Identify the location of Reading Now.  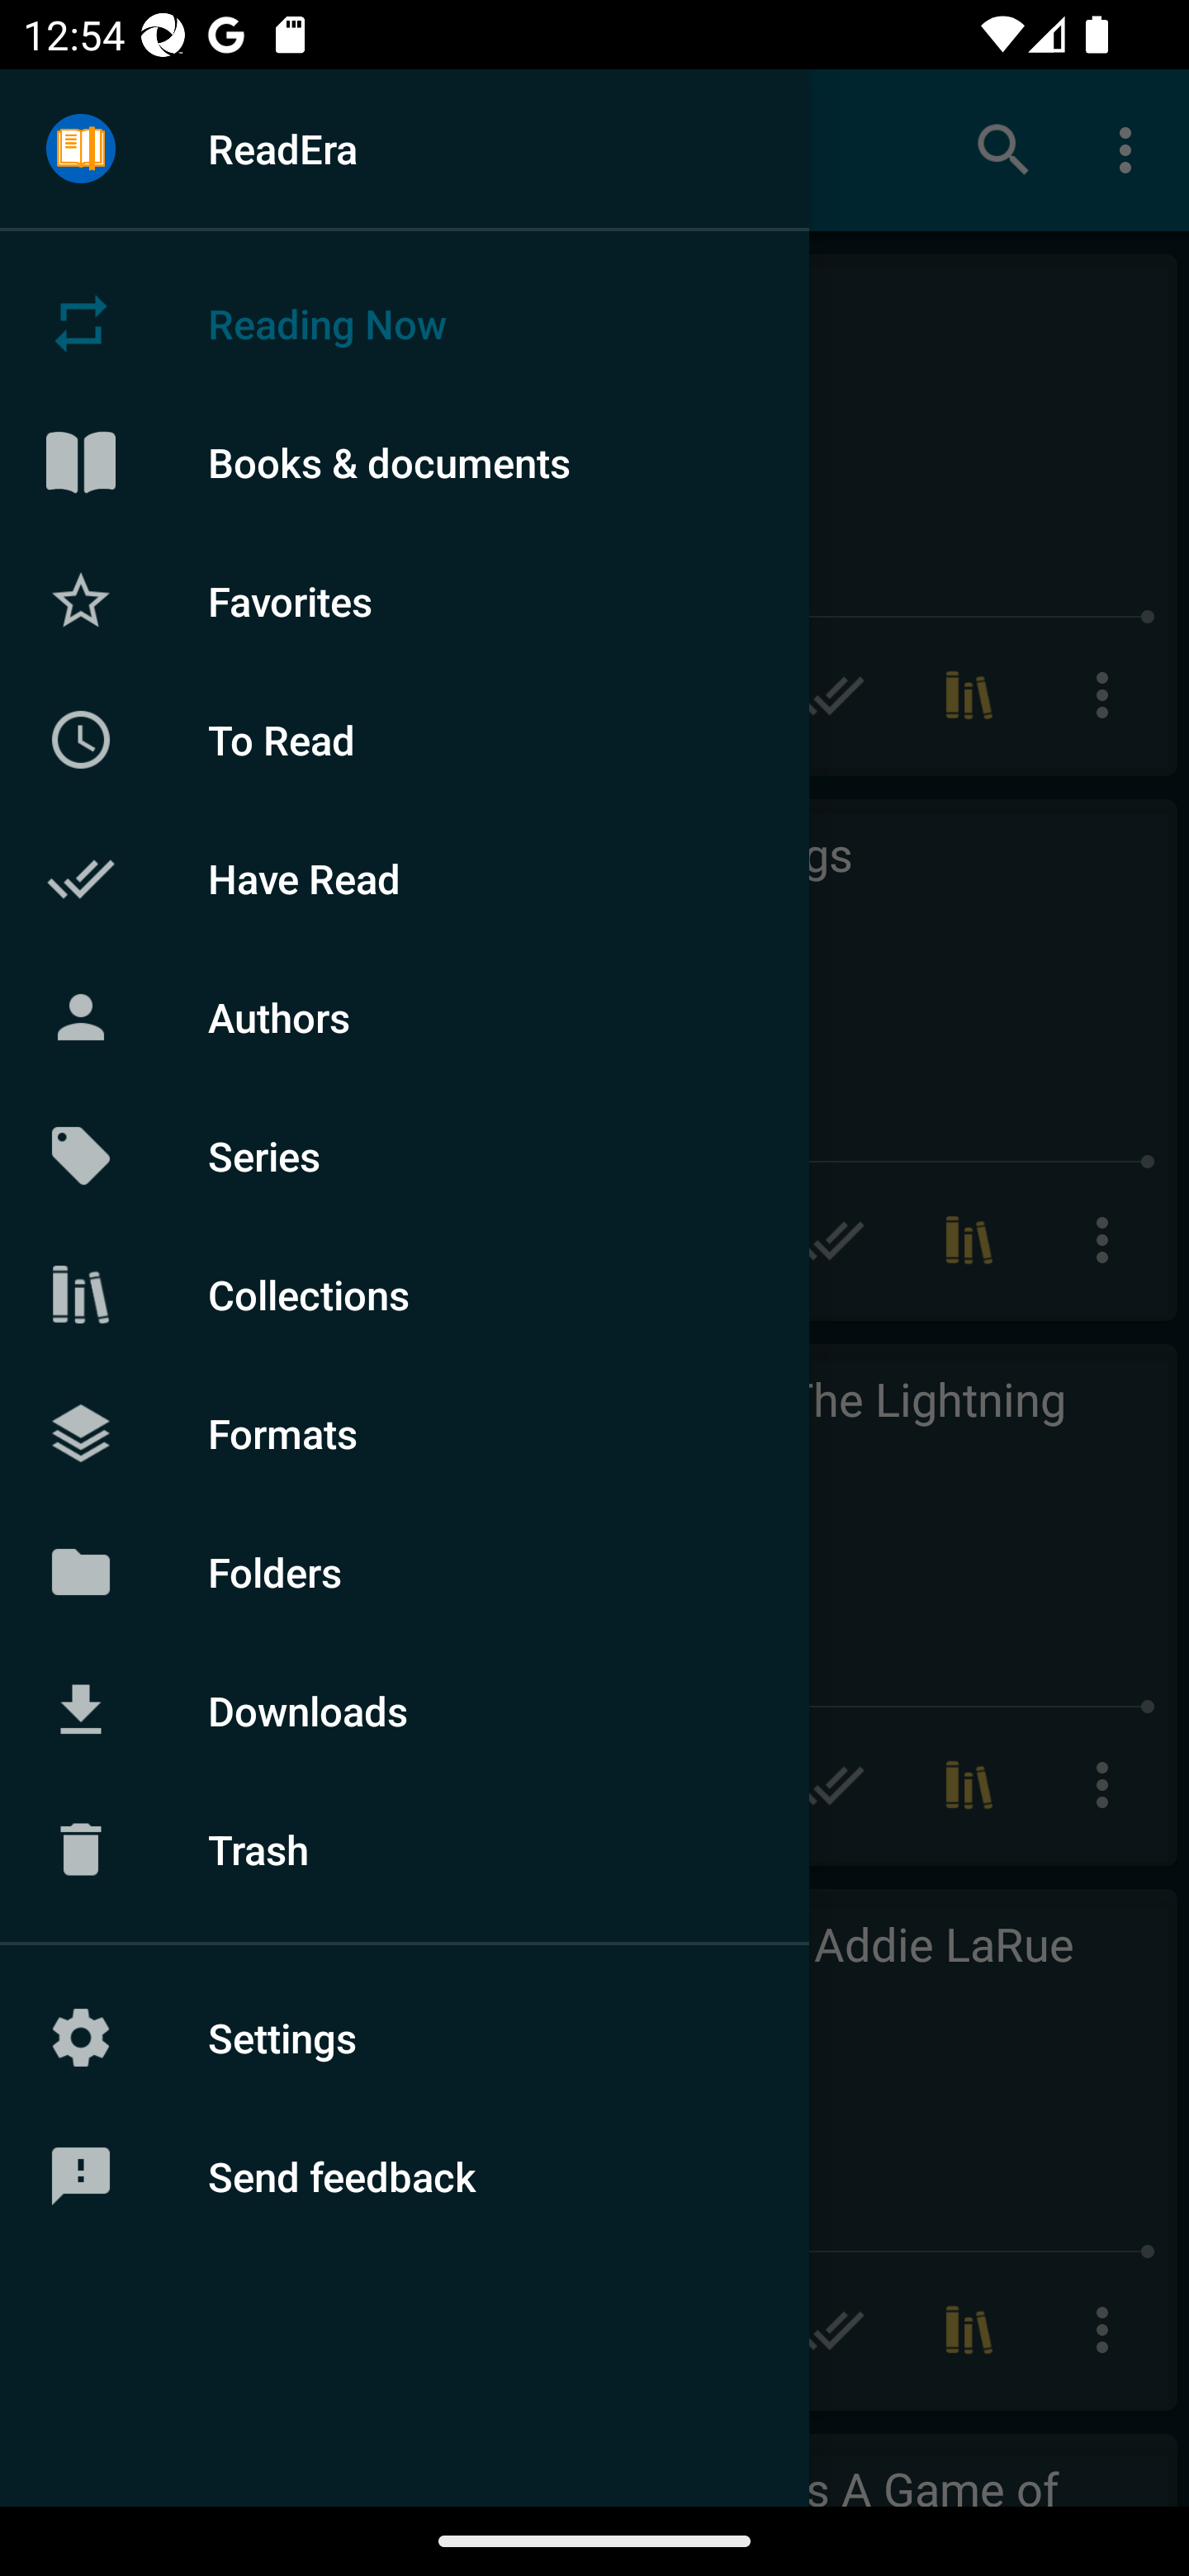
(405, 324).